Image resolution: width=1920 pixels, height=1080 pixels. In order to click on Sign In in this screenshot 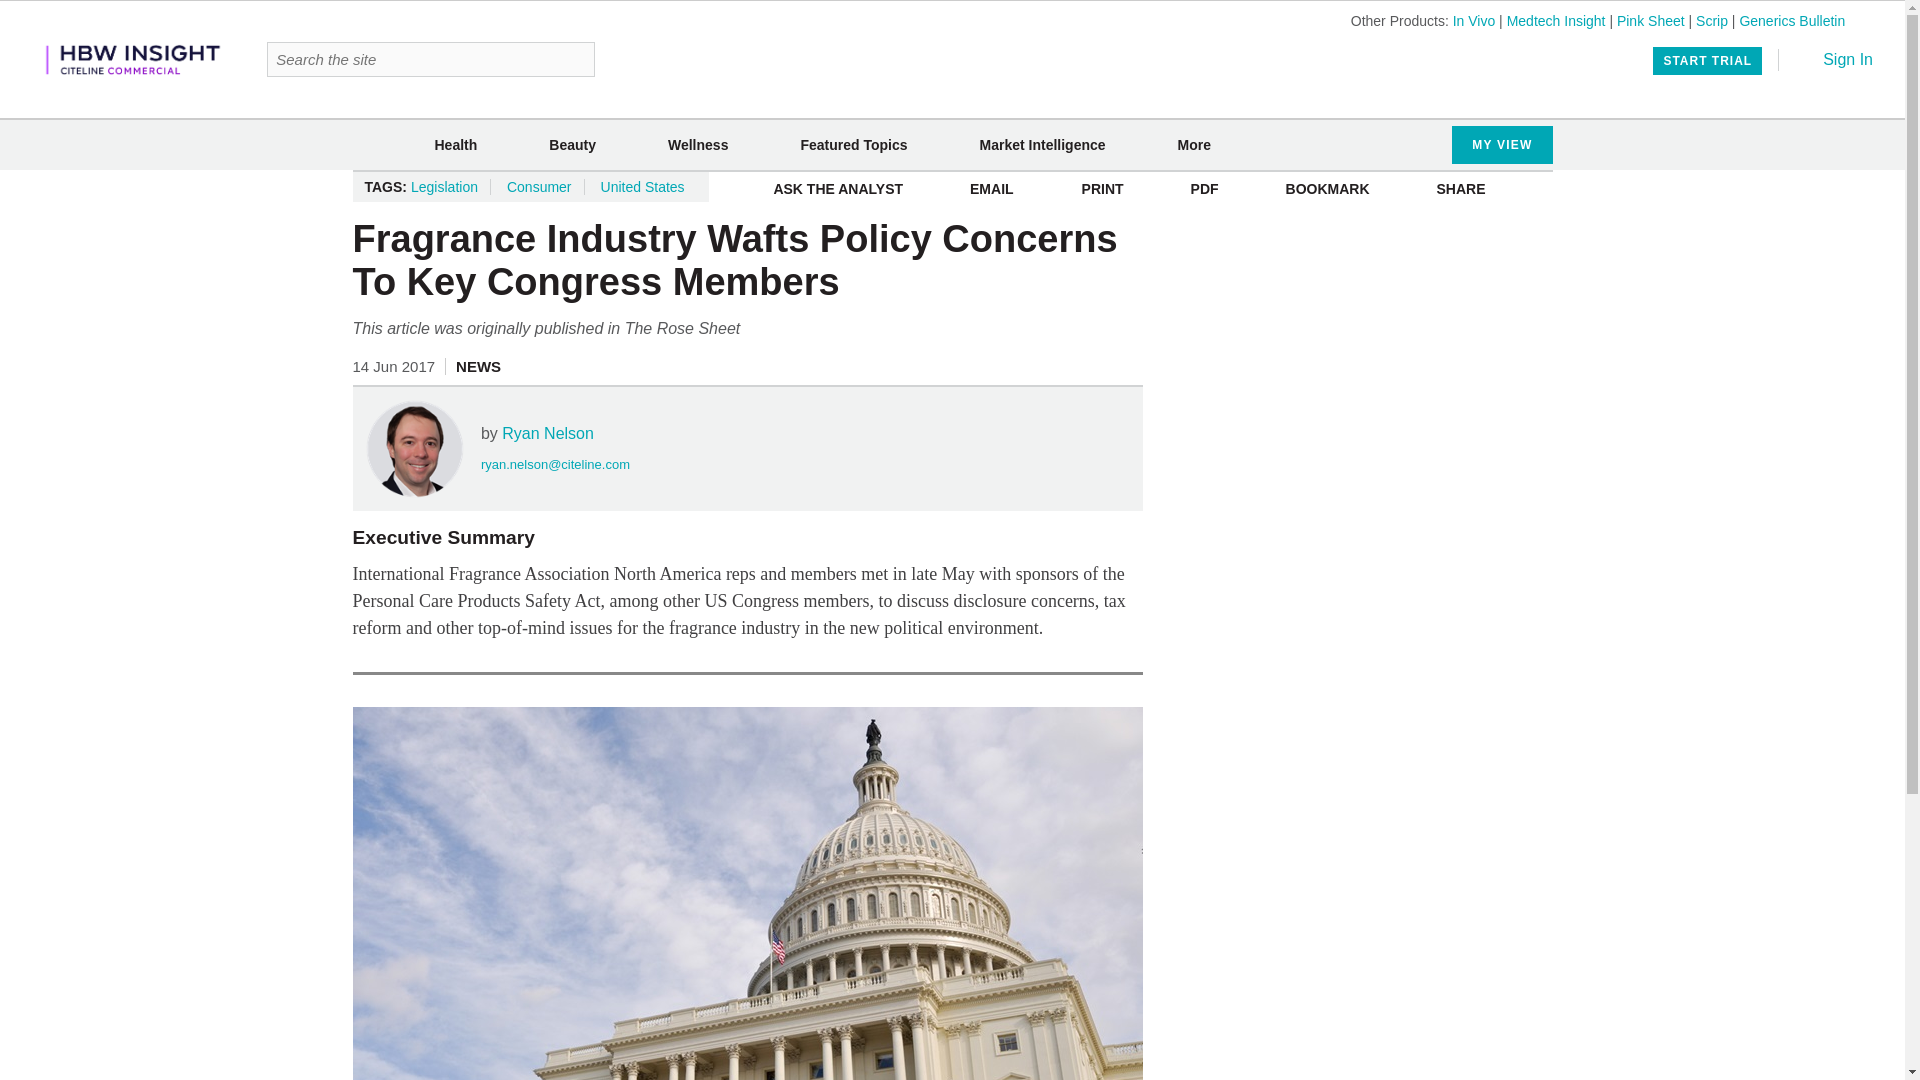, I will do `click(1834, 59)`.